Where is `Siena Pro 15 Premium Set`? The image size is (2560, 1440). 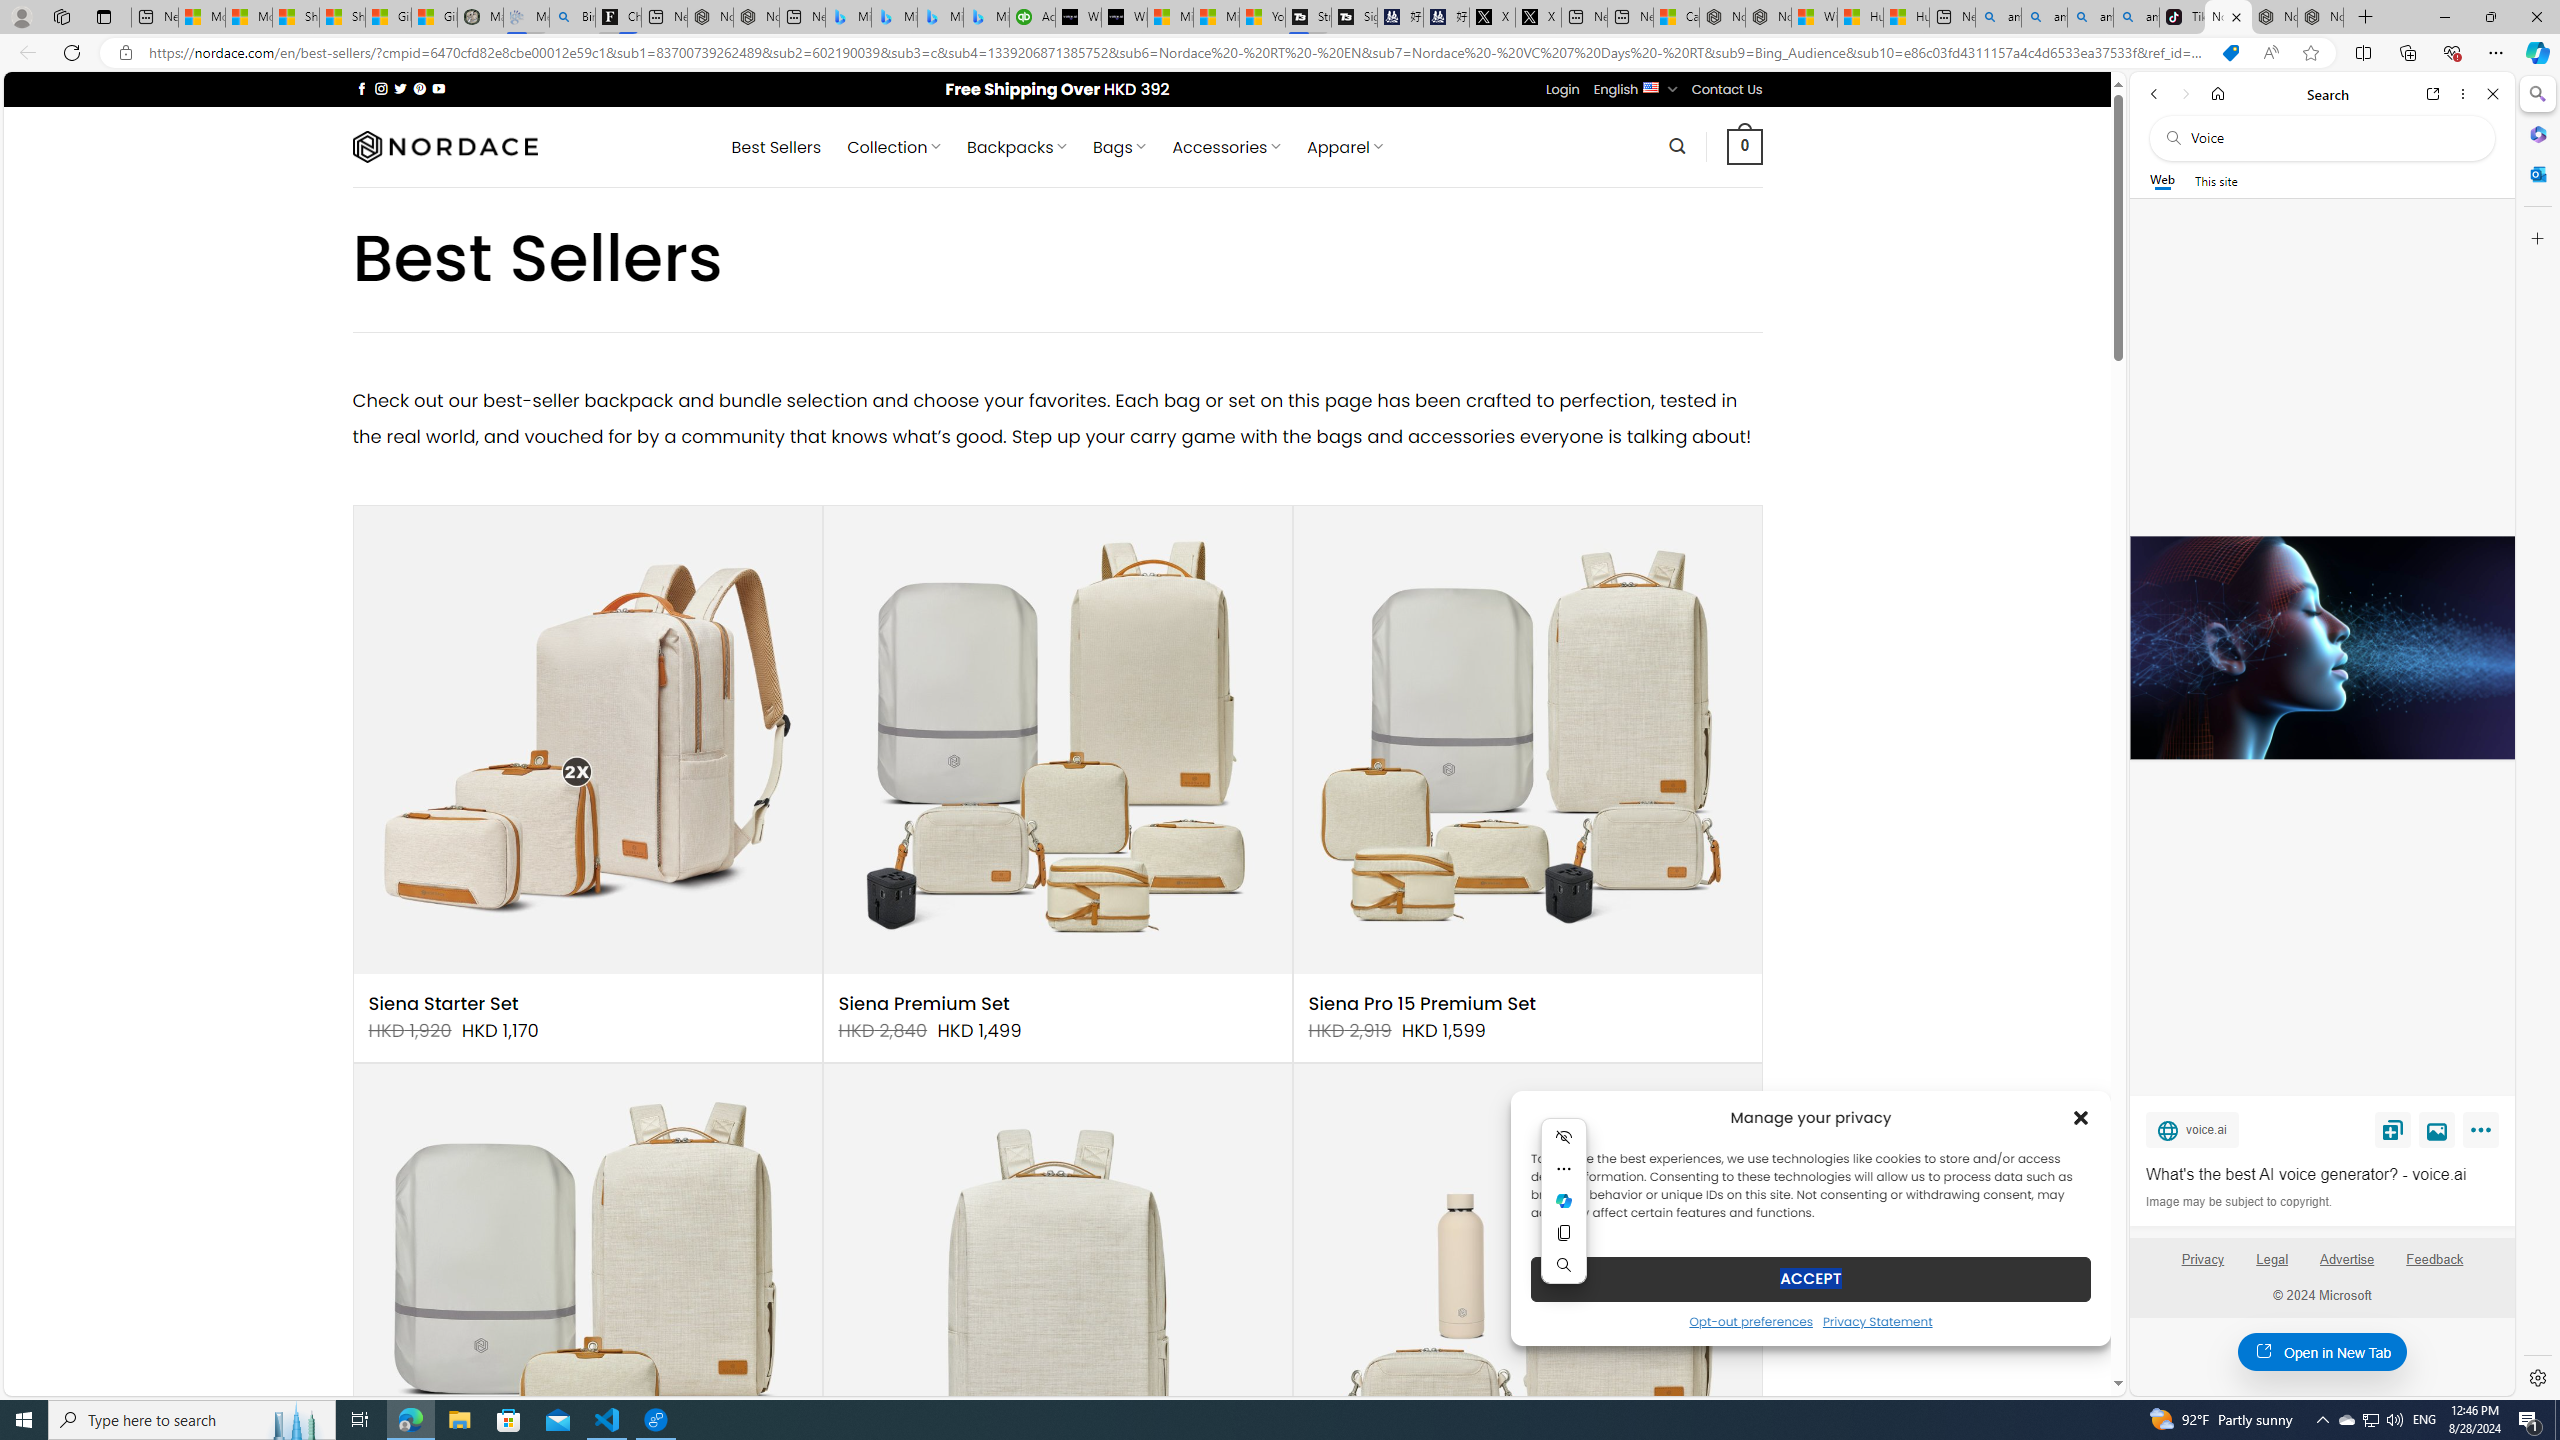
Siena Pro 15 Premium Set is located at coordinates (1422, 1004).